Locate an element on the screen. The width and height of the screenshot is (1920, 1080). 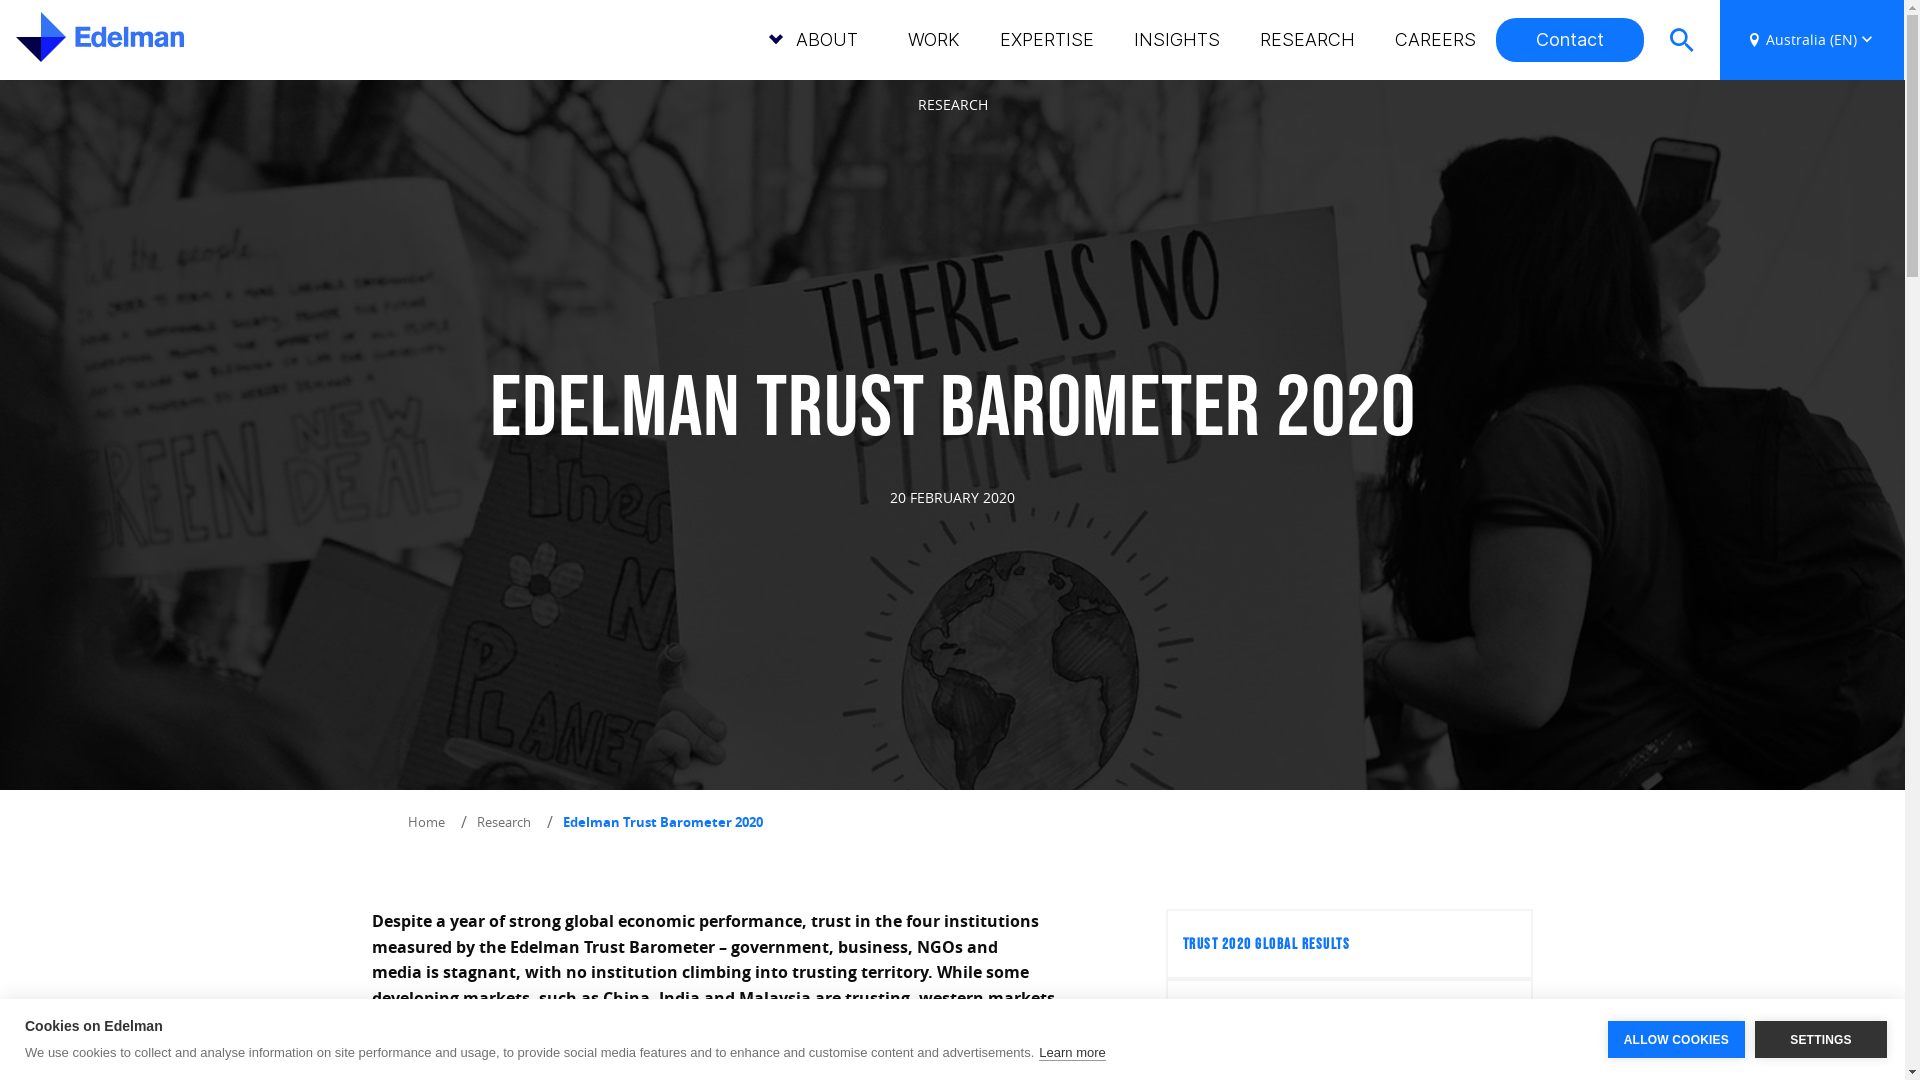
SETTINGS is located at coordinates (1821, 1040).